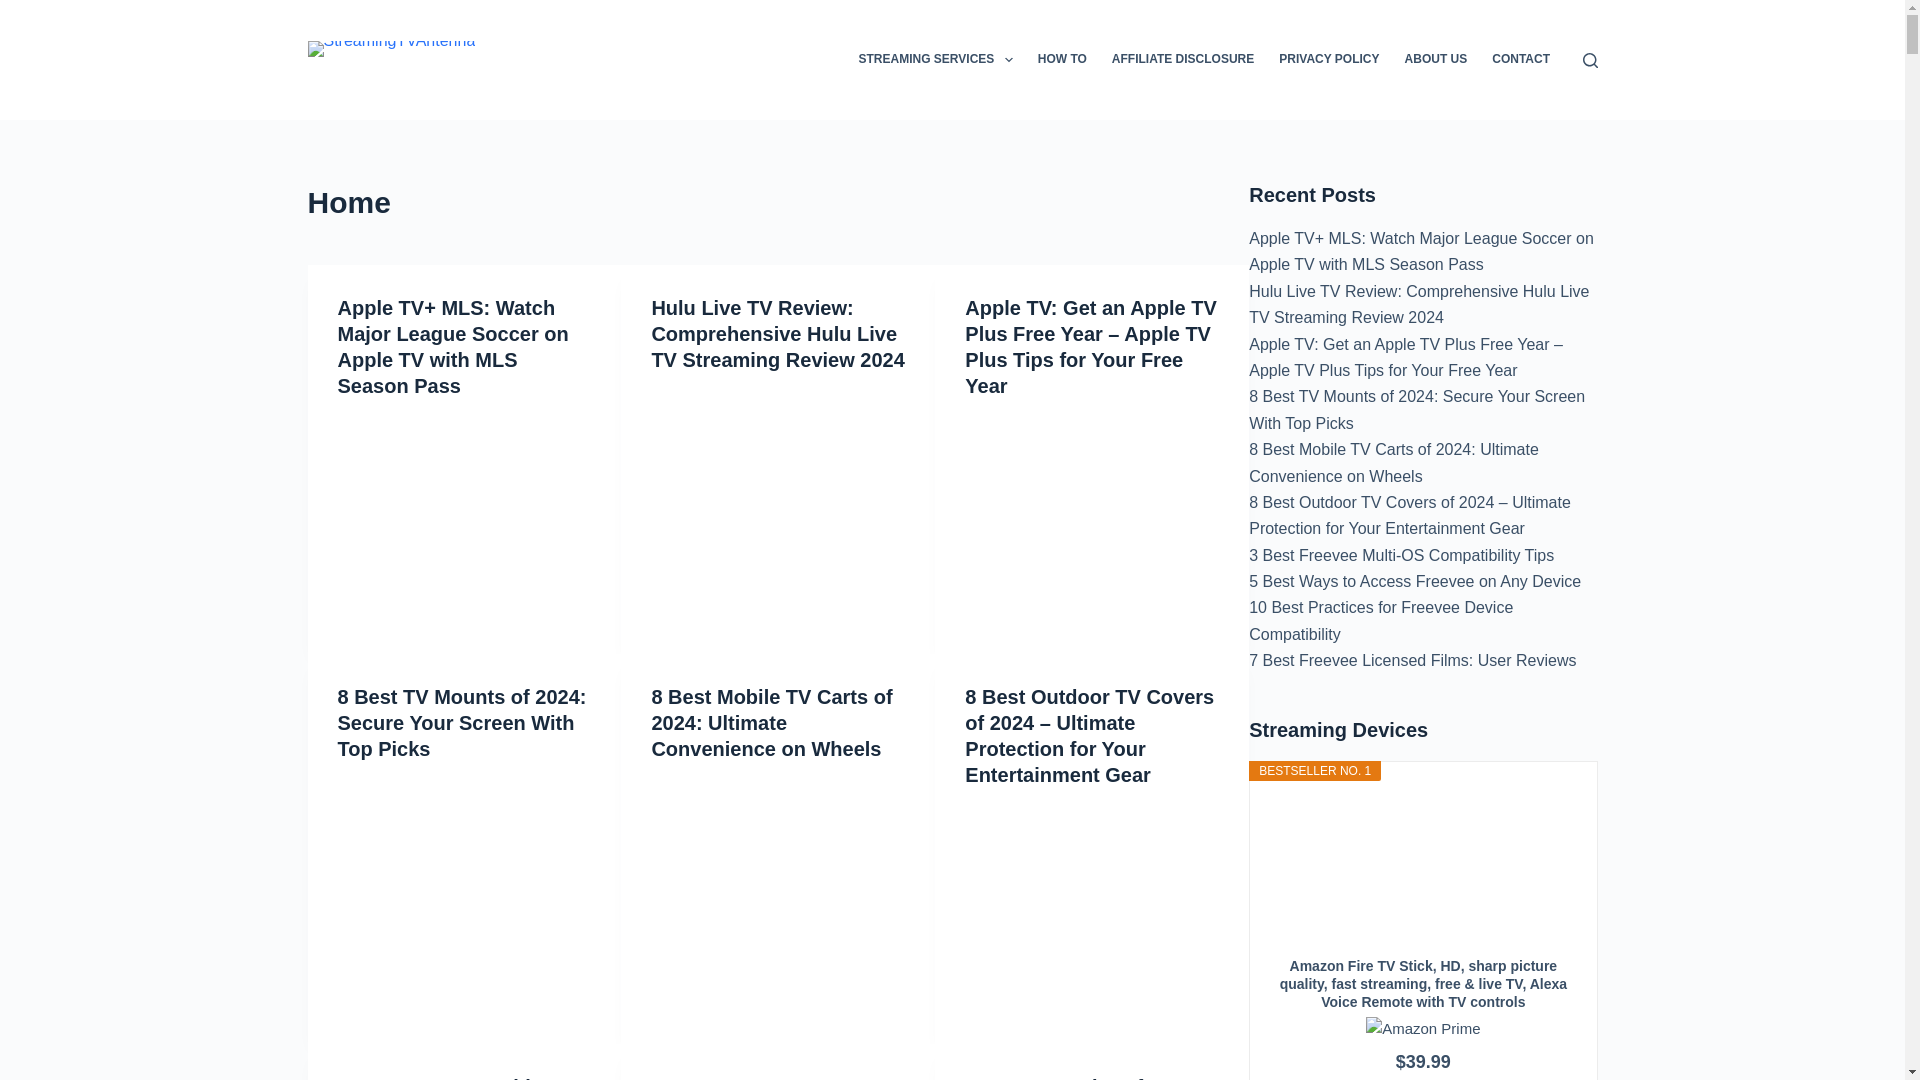 The image size is (1920, 1080). What do you see at coordinates (936, 60) in the screenshot?
I see `STREAMING SERVICES` at bounding box center [936, 60].